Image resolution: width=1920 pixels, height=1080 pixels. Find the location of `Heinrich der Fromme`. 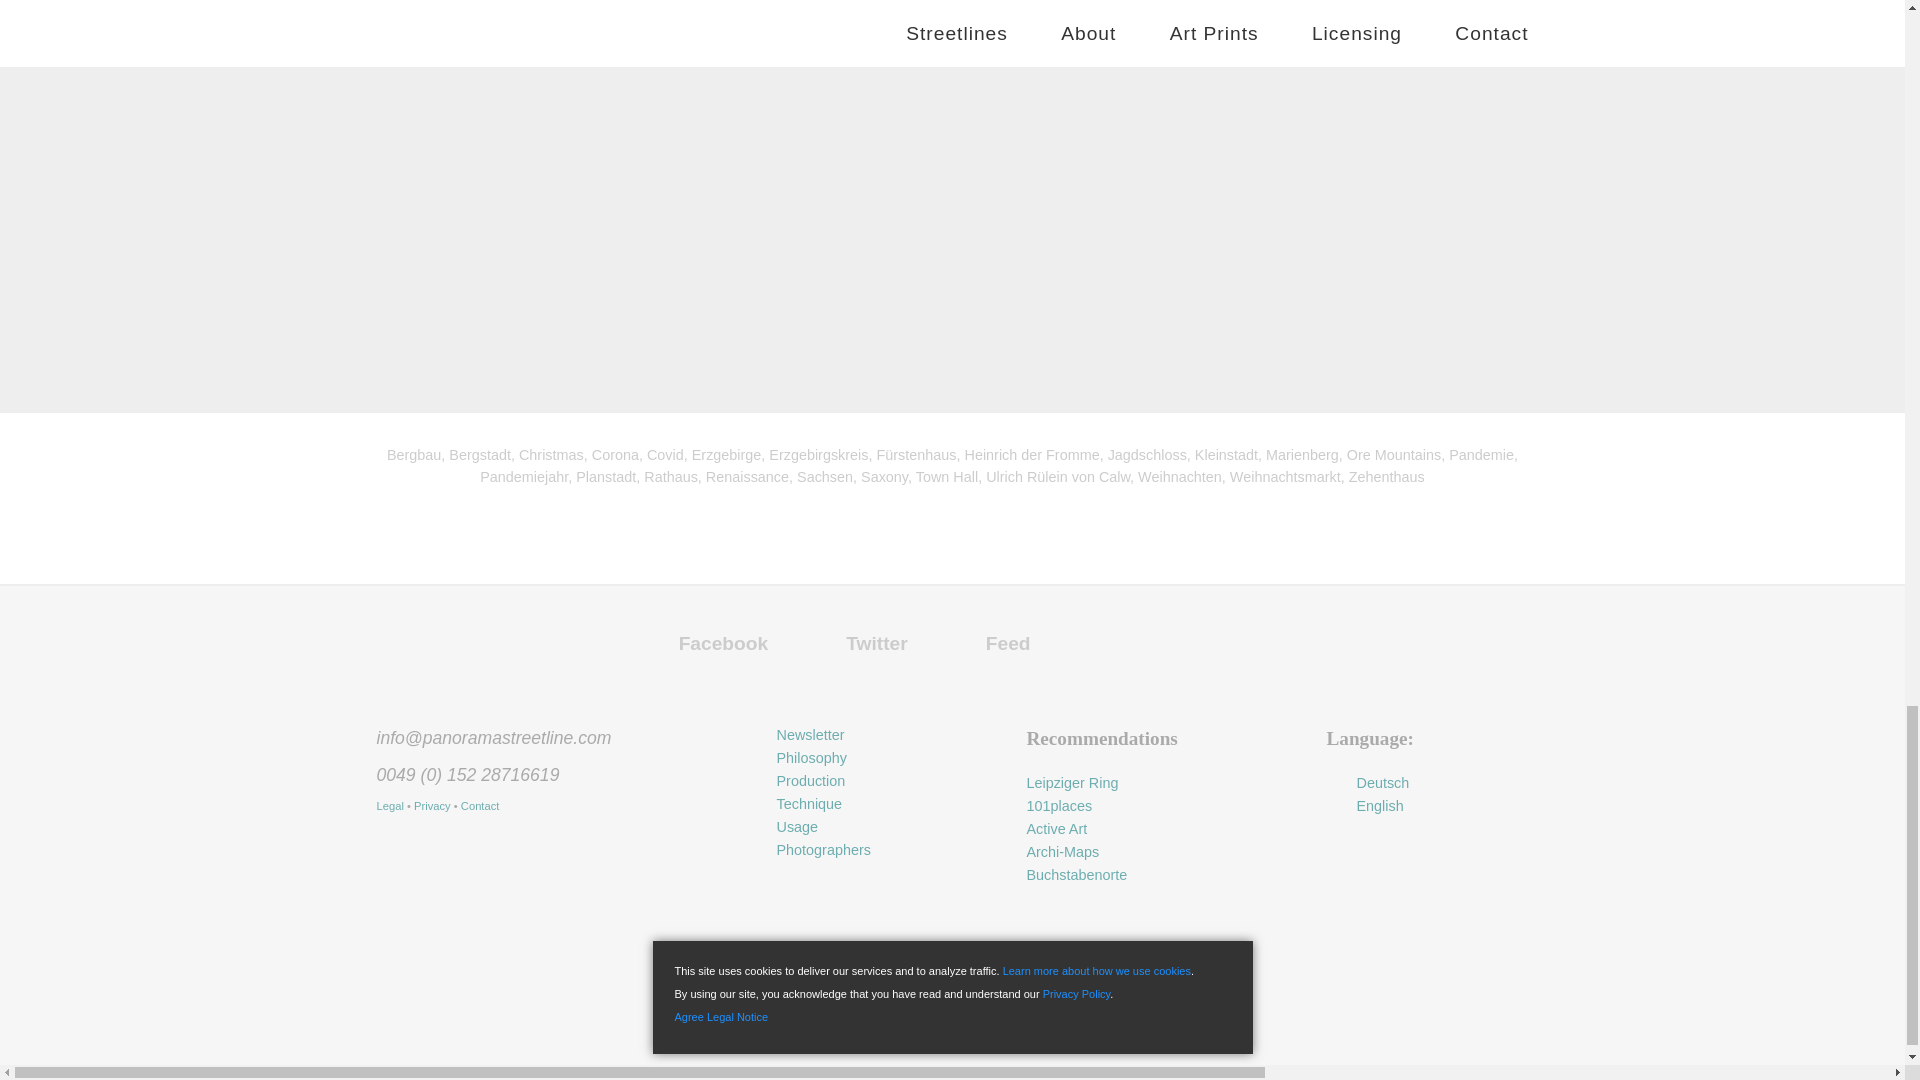

Heinrich der Fromme is located at coordinates (1030, 455).